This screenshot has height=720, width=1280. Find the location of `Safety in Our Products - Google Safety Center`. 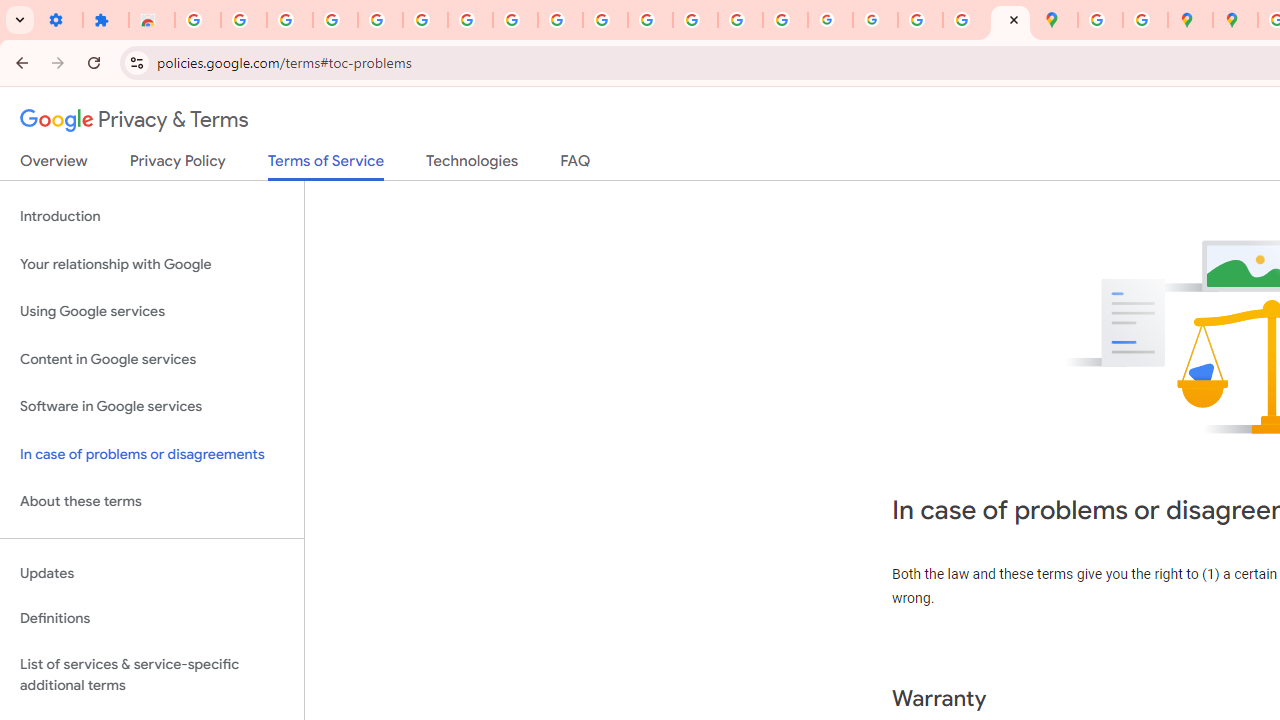

Safety in Our Products - Google Safety Center is located at coordinates (1145, 20).